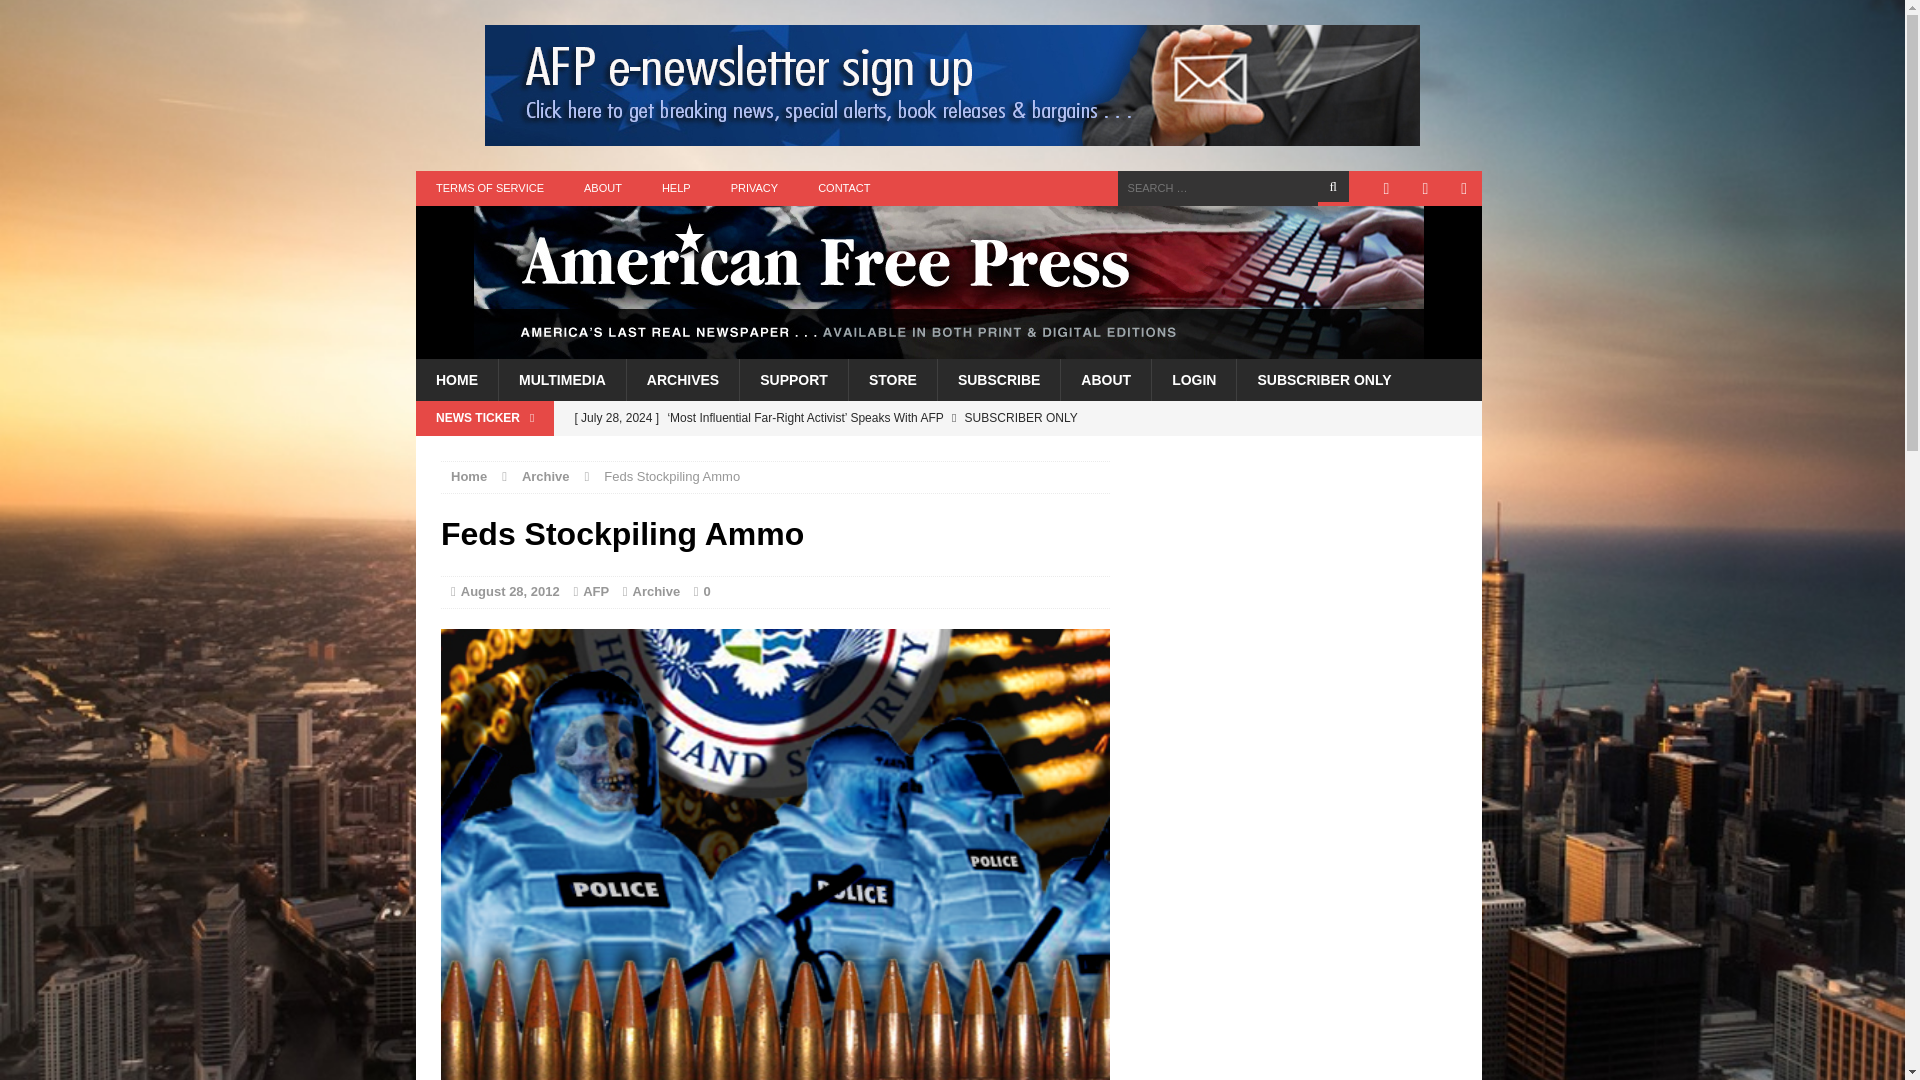  Describe the element at coordinates (456, 379) in the screenshot. I see `HOME` at that location.